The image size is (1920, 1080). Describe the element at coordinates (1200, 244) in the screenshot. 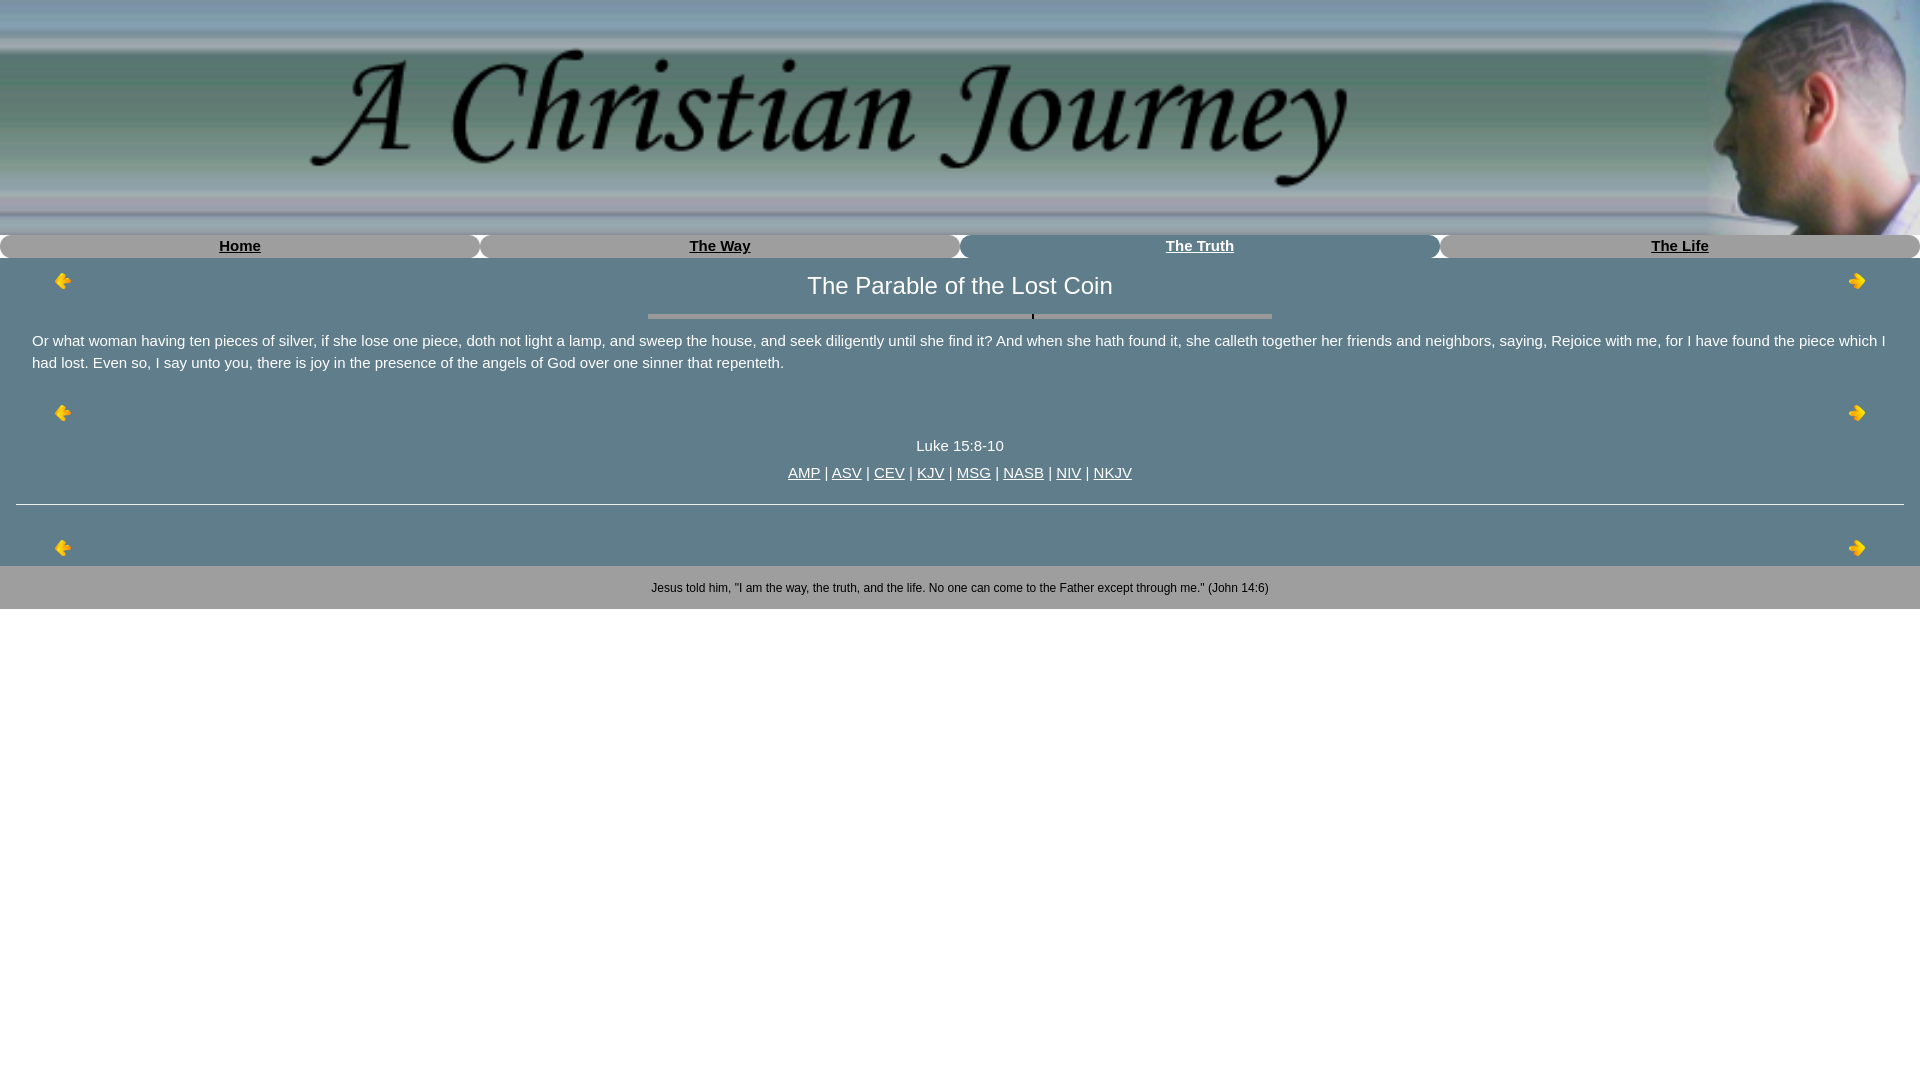

I see `The Truth` at that location.